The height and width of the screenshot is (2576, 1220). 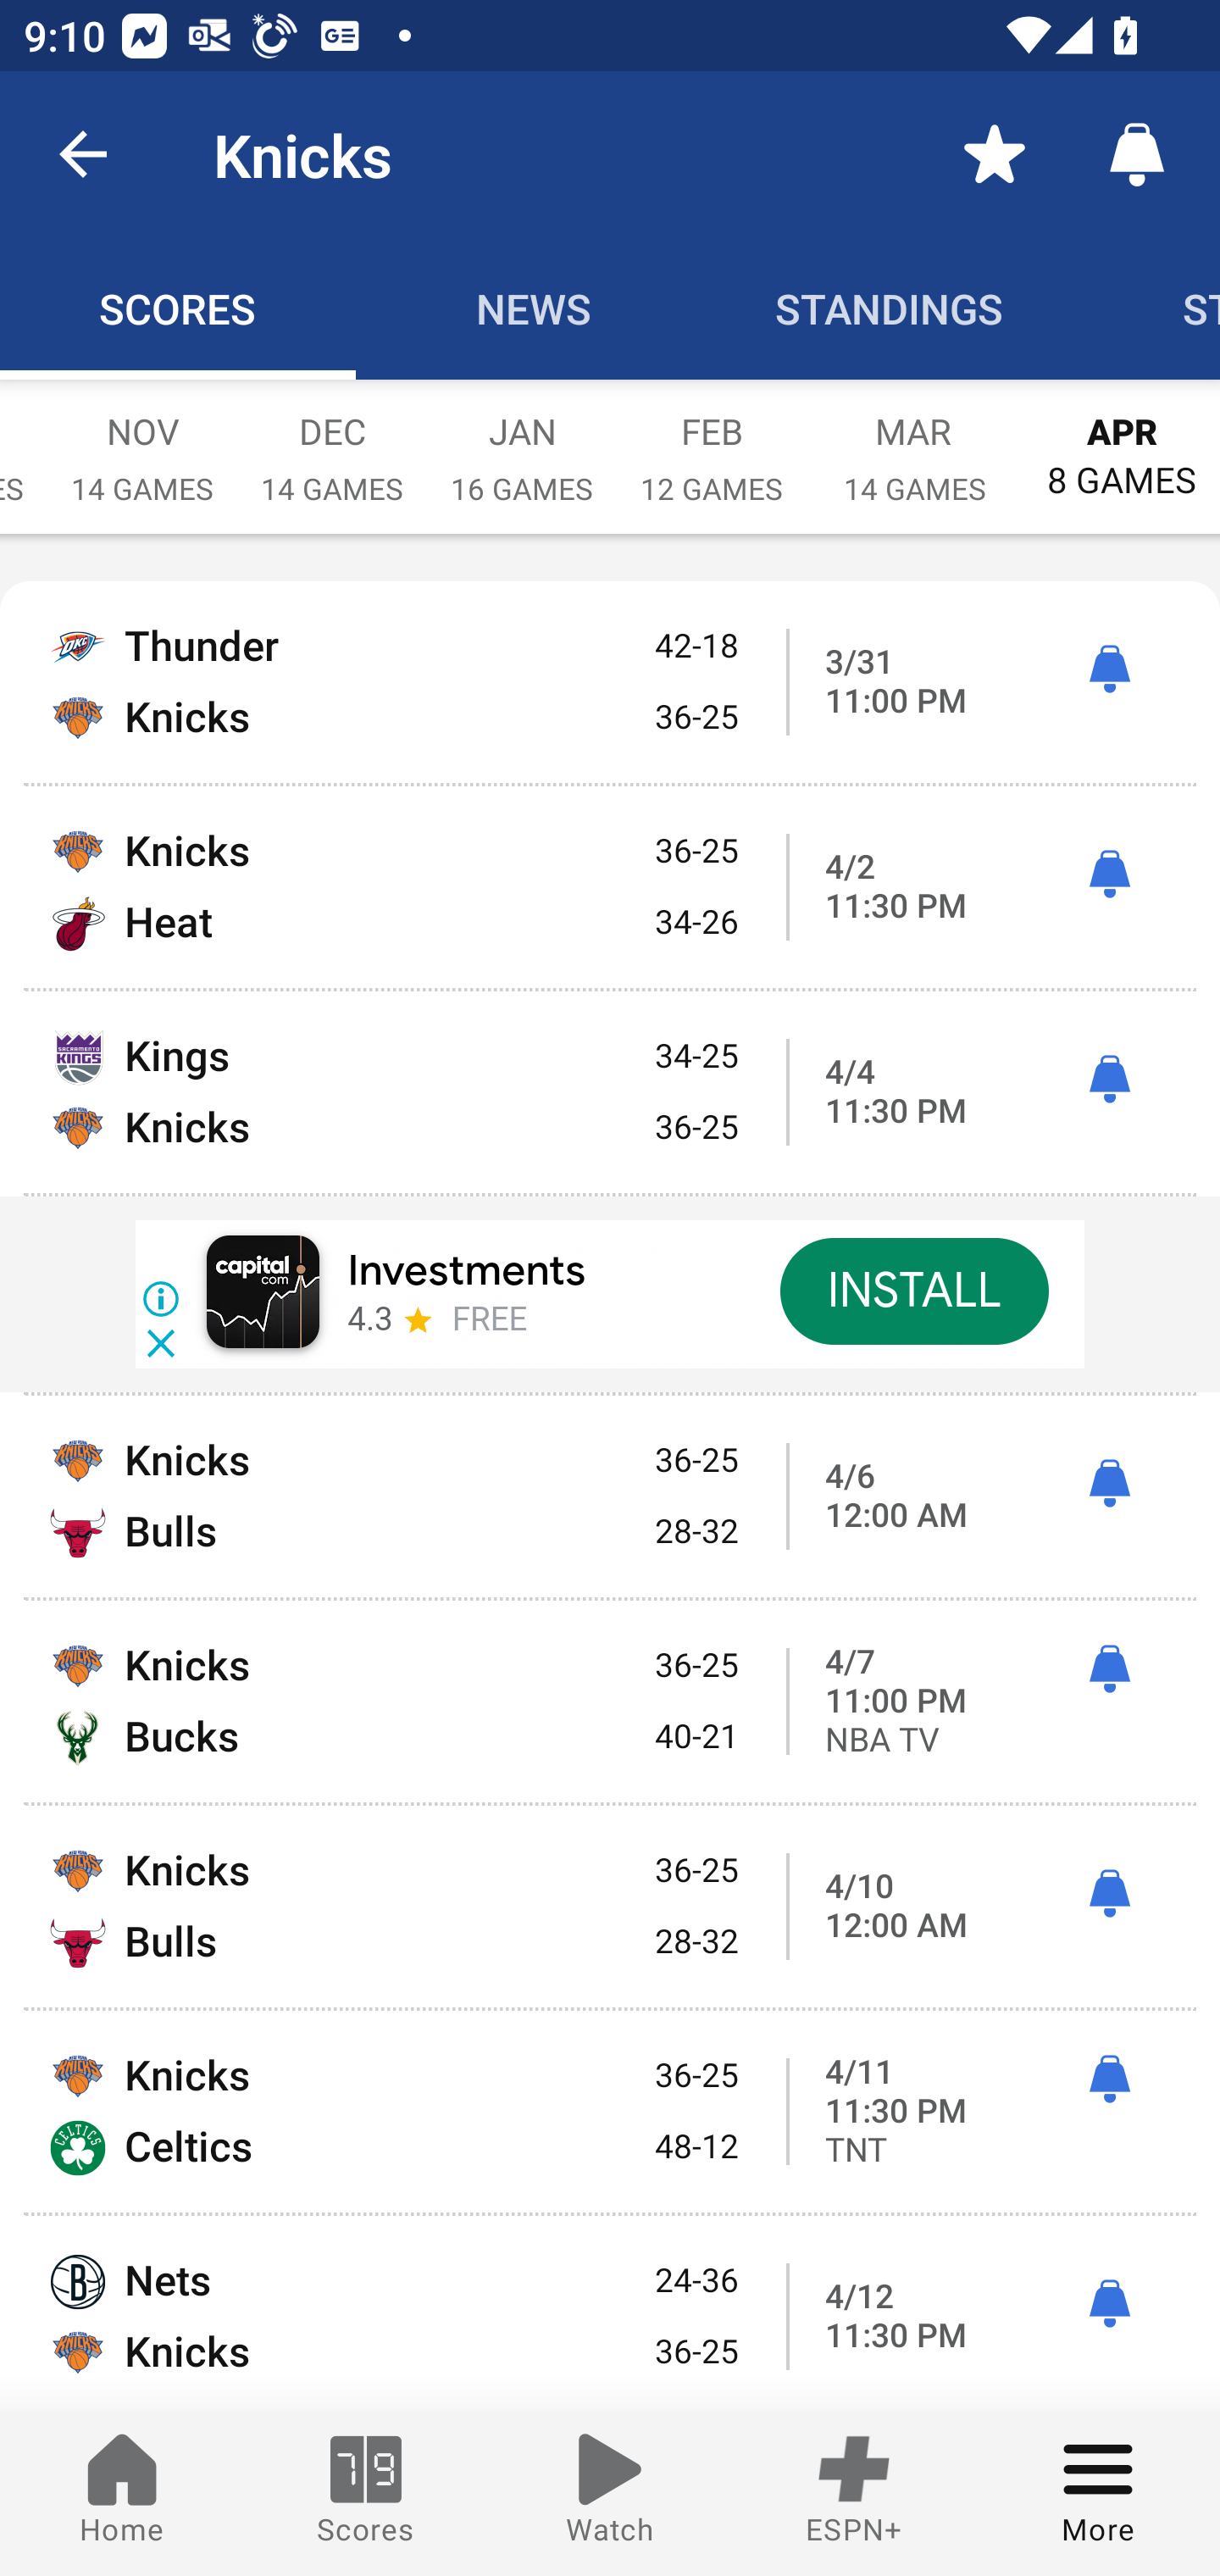 I want to click on Scores, so click(x=366, y=2493).